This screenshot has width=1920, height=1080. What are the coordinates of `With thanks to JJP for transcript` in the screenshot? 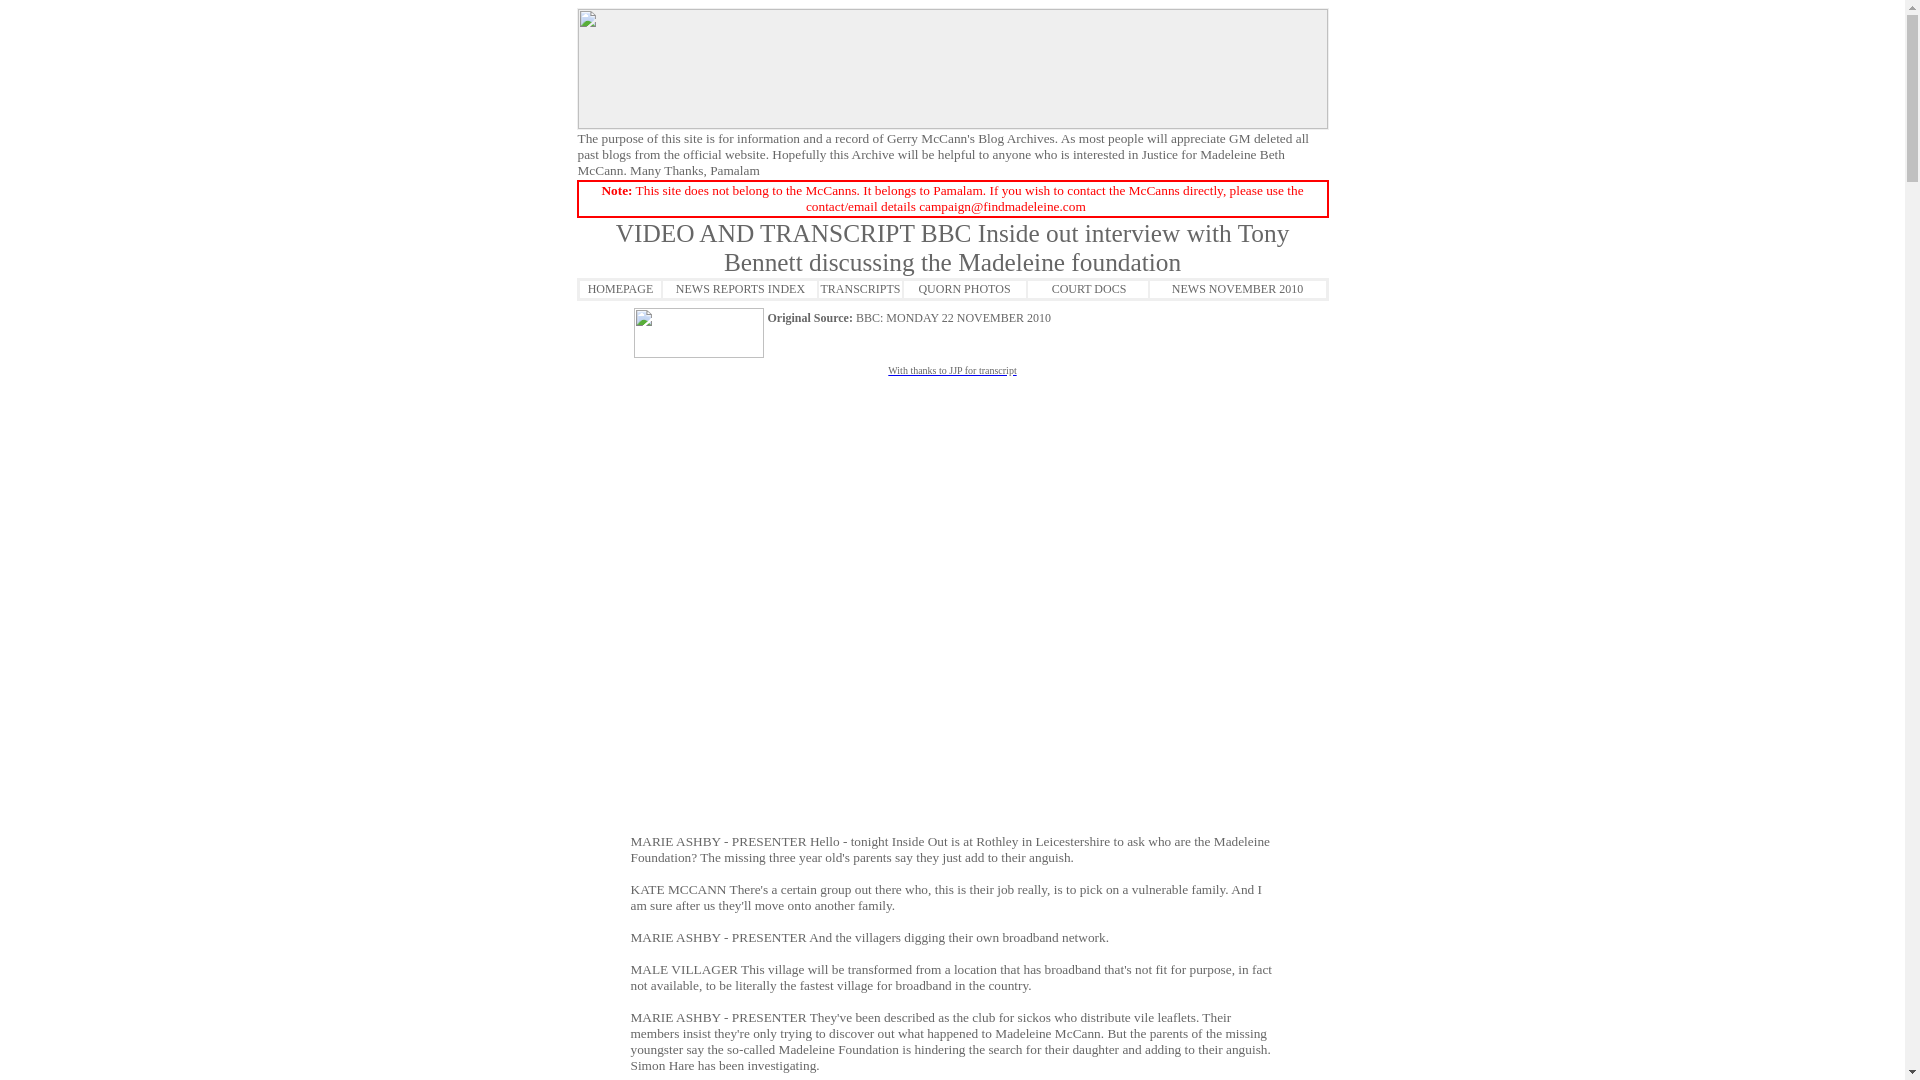 It's located at (951, 368).